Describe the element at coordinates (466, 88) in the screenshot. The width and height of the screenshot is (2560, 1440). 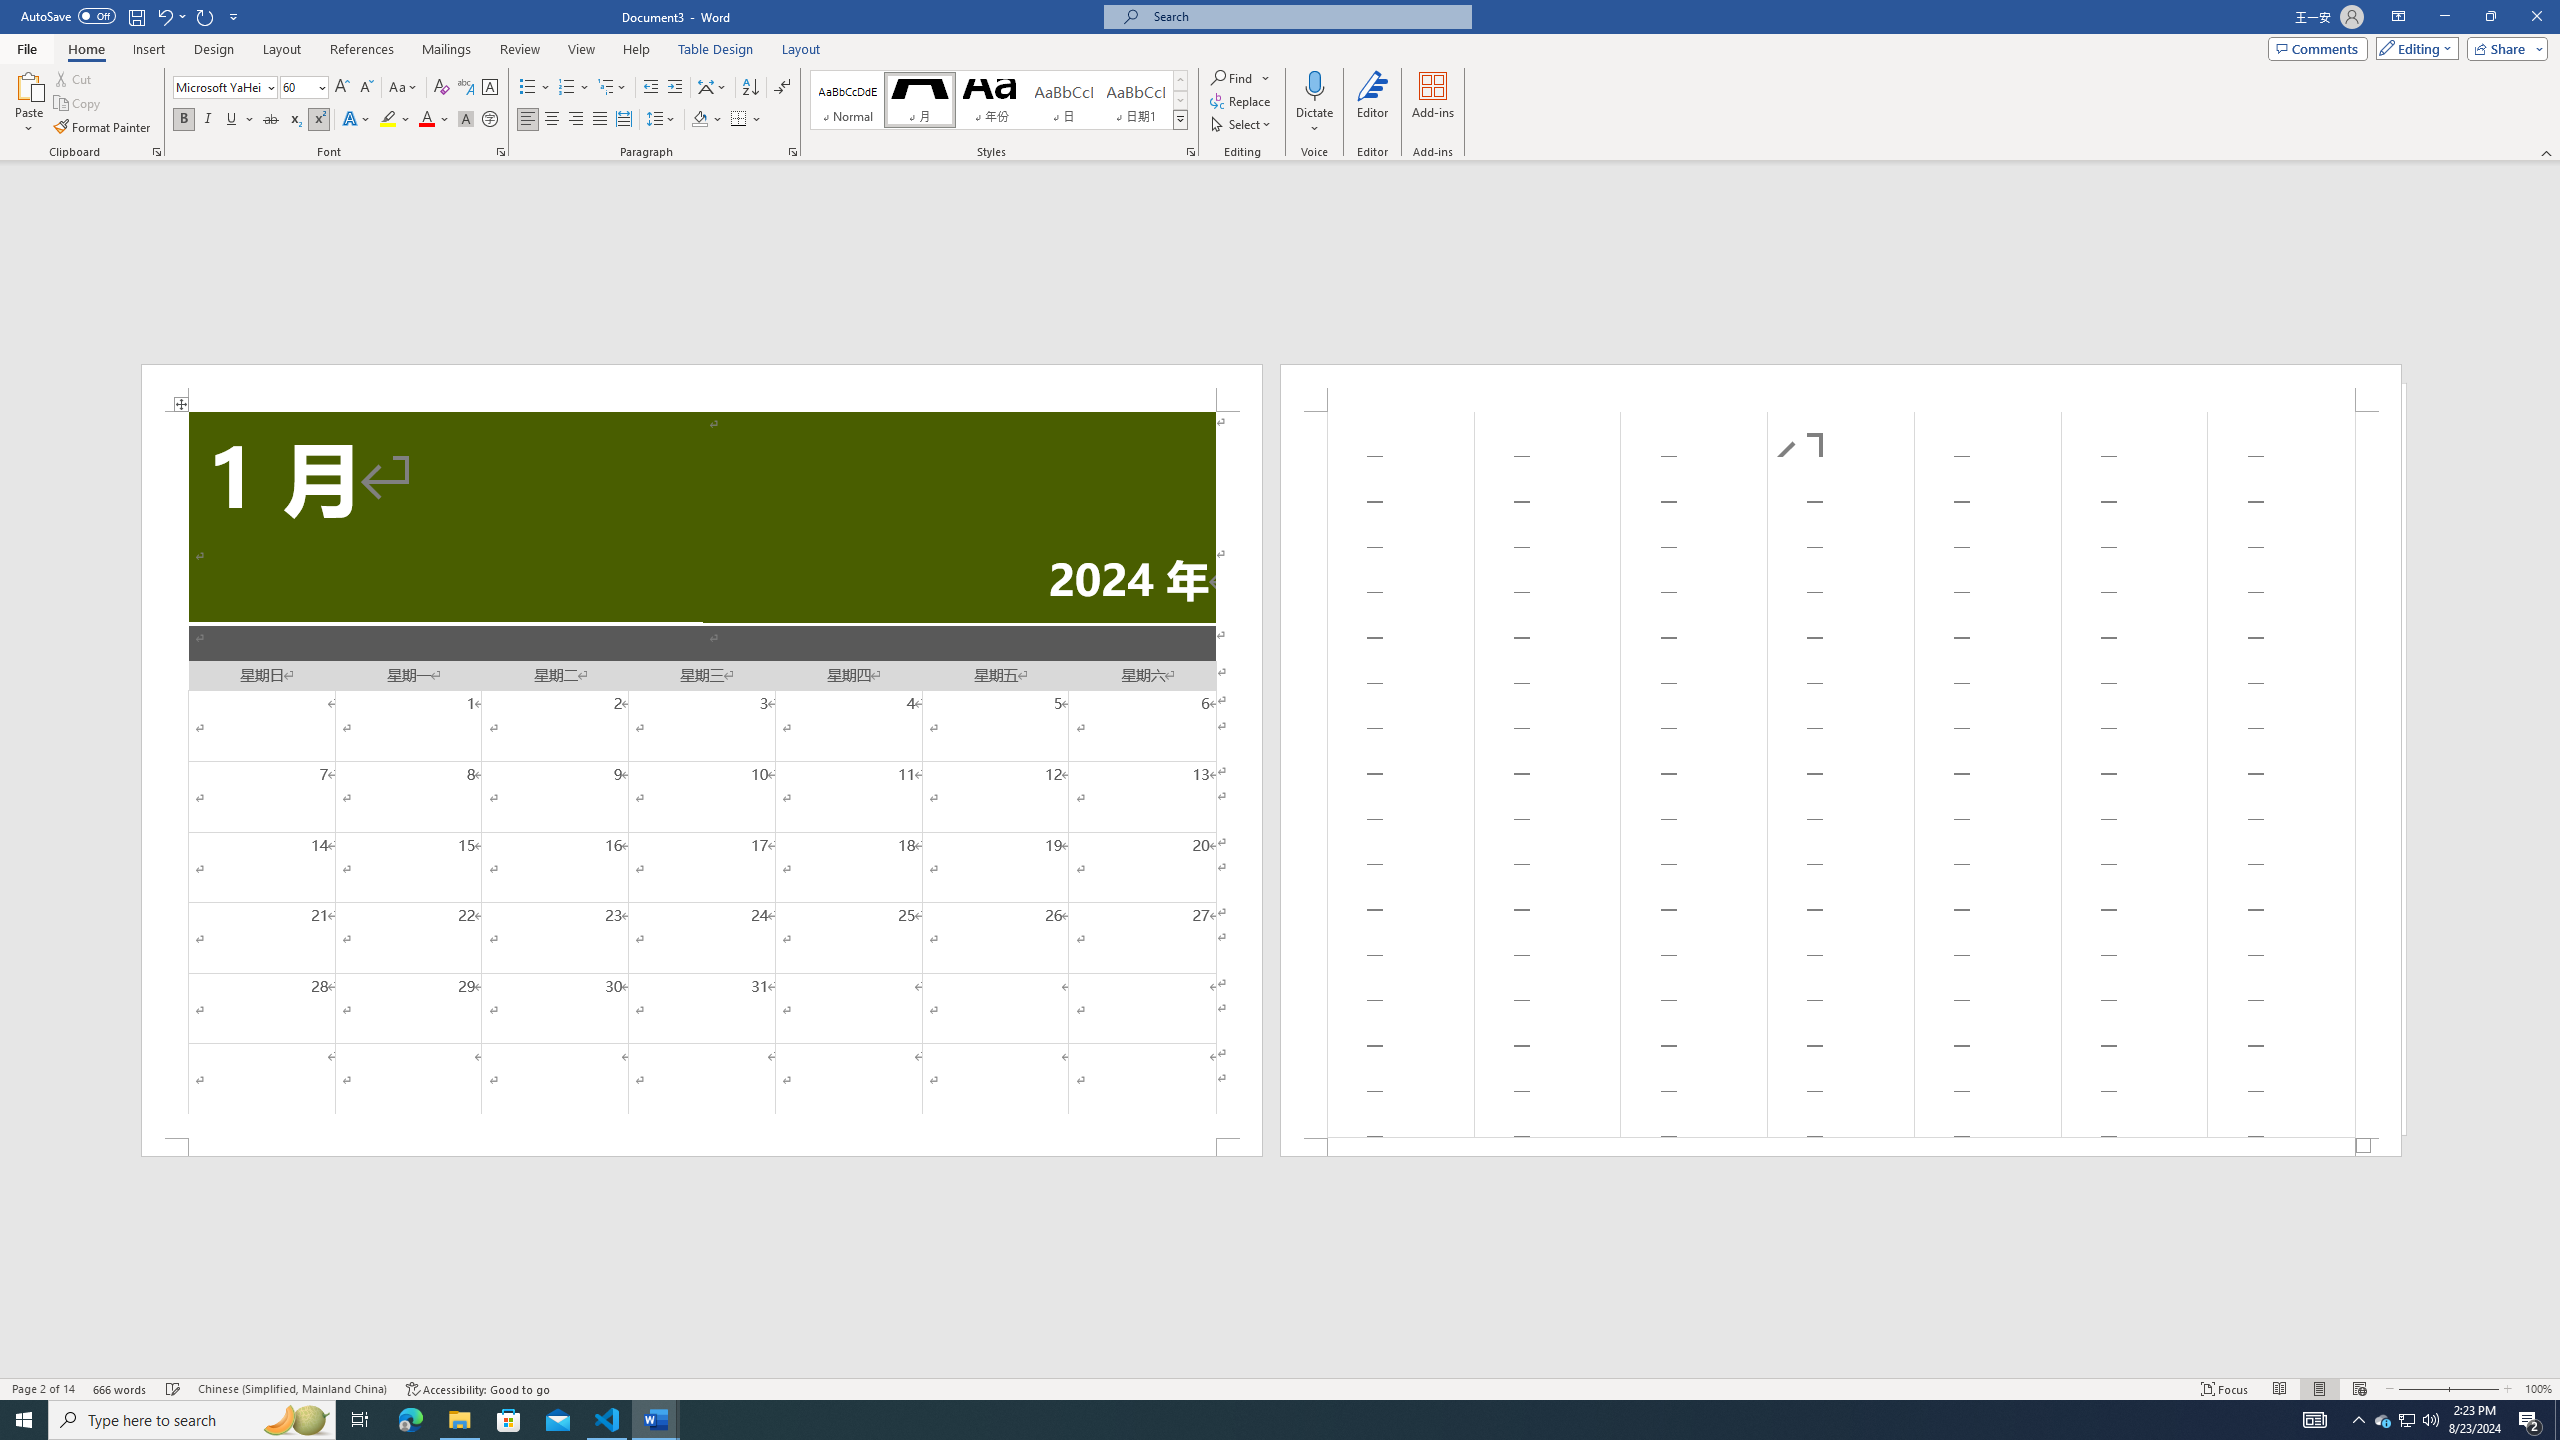
I see `Phonetic Guide...` at that location.